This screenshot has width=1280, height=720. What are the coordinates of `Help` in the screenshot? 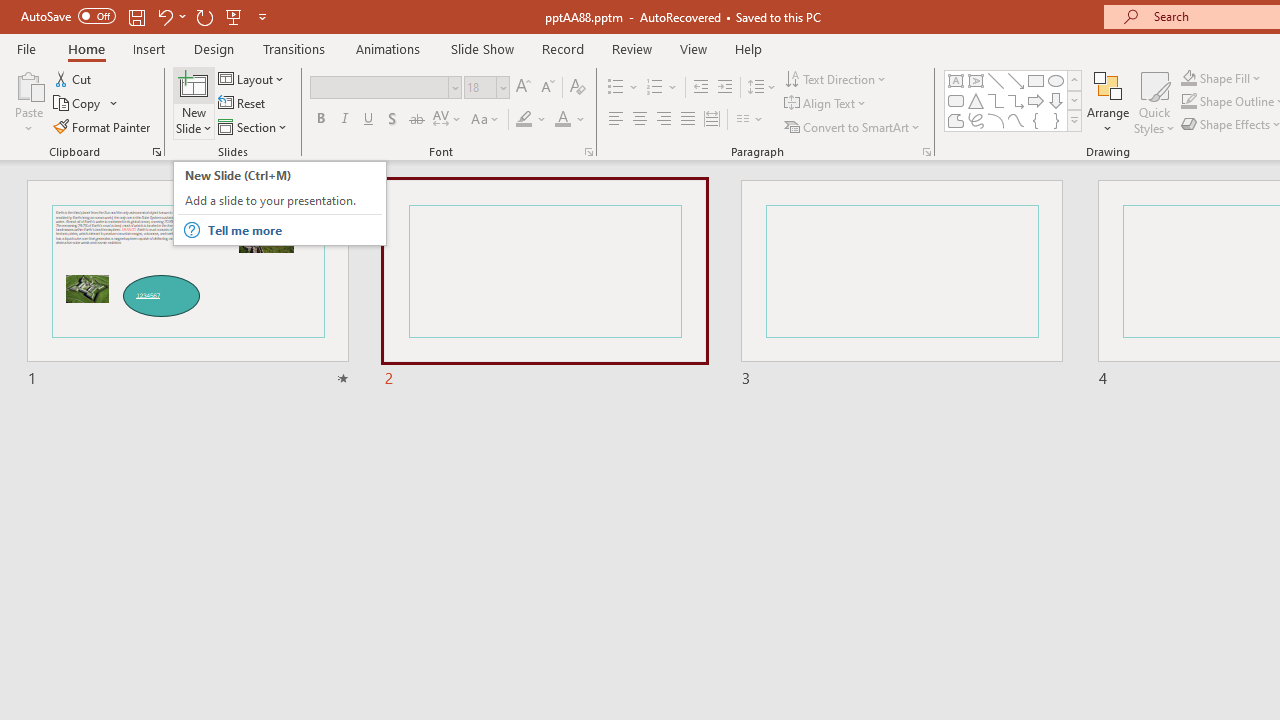 It's located at (748, 48).